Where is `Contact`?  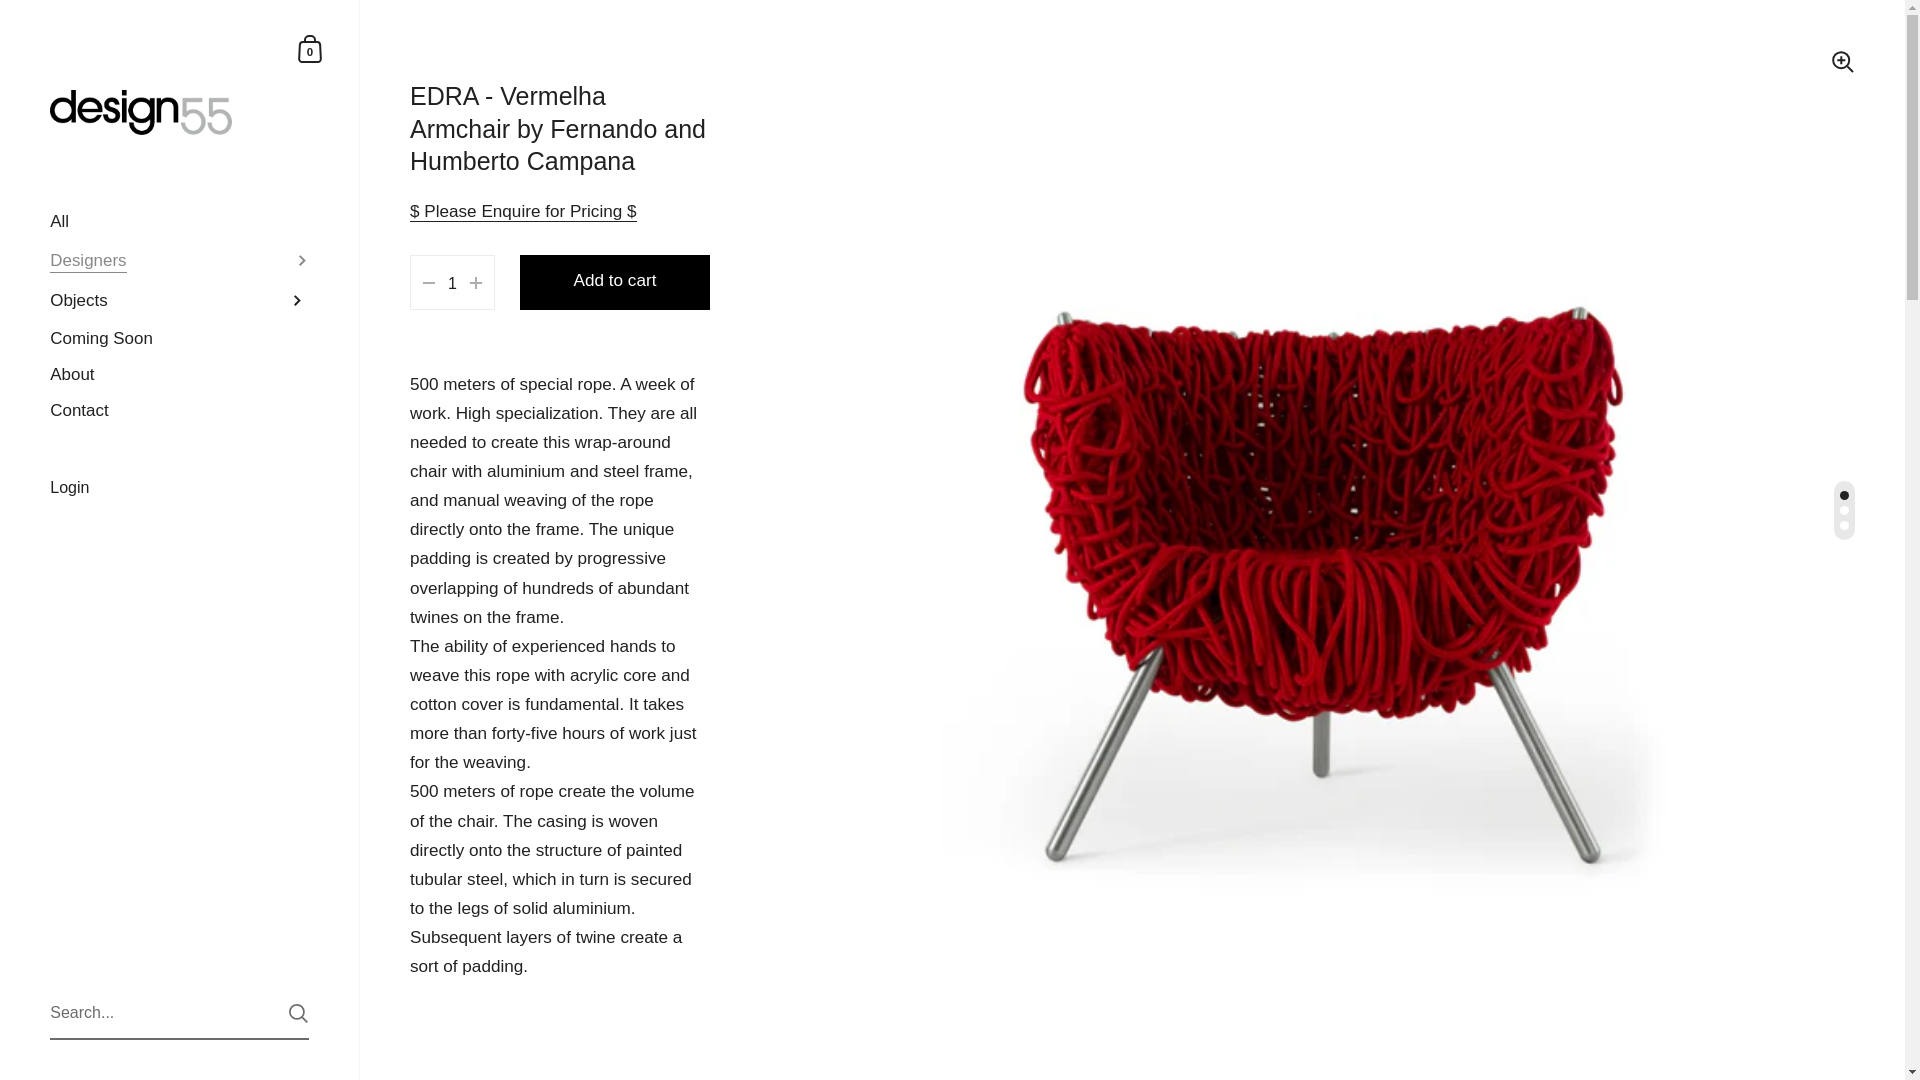 Contact is located at coordinates (180, 410).